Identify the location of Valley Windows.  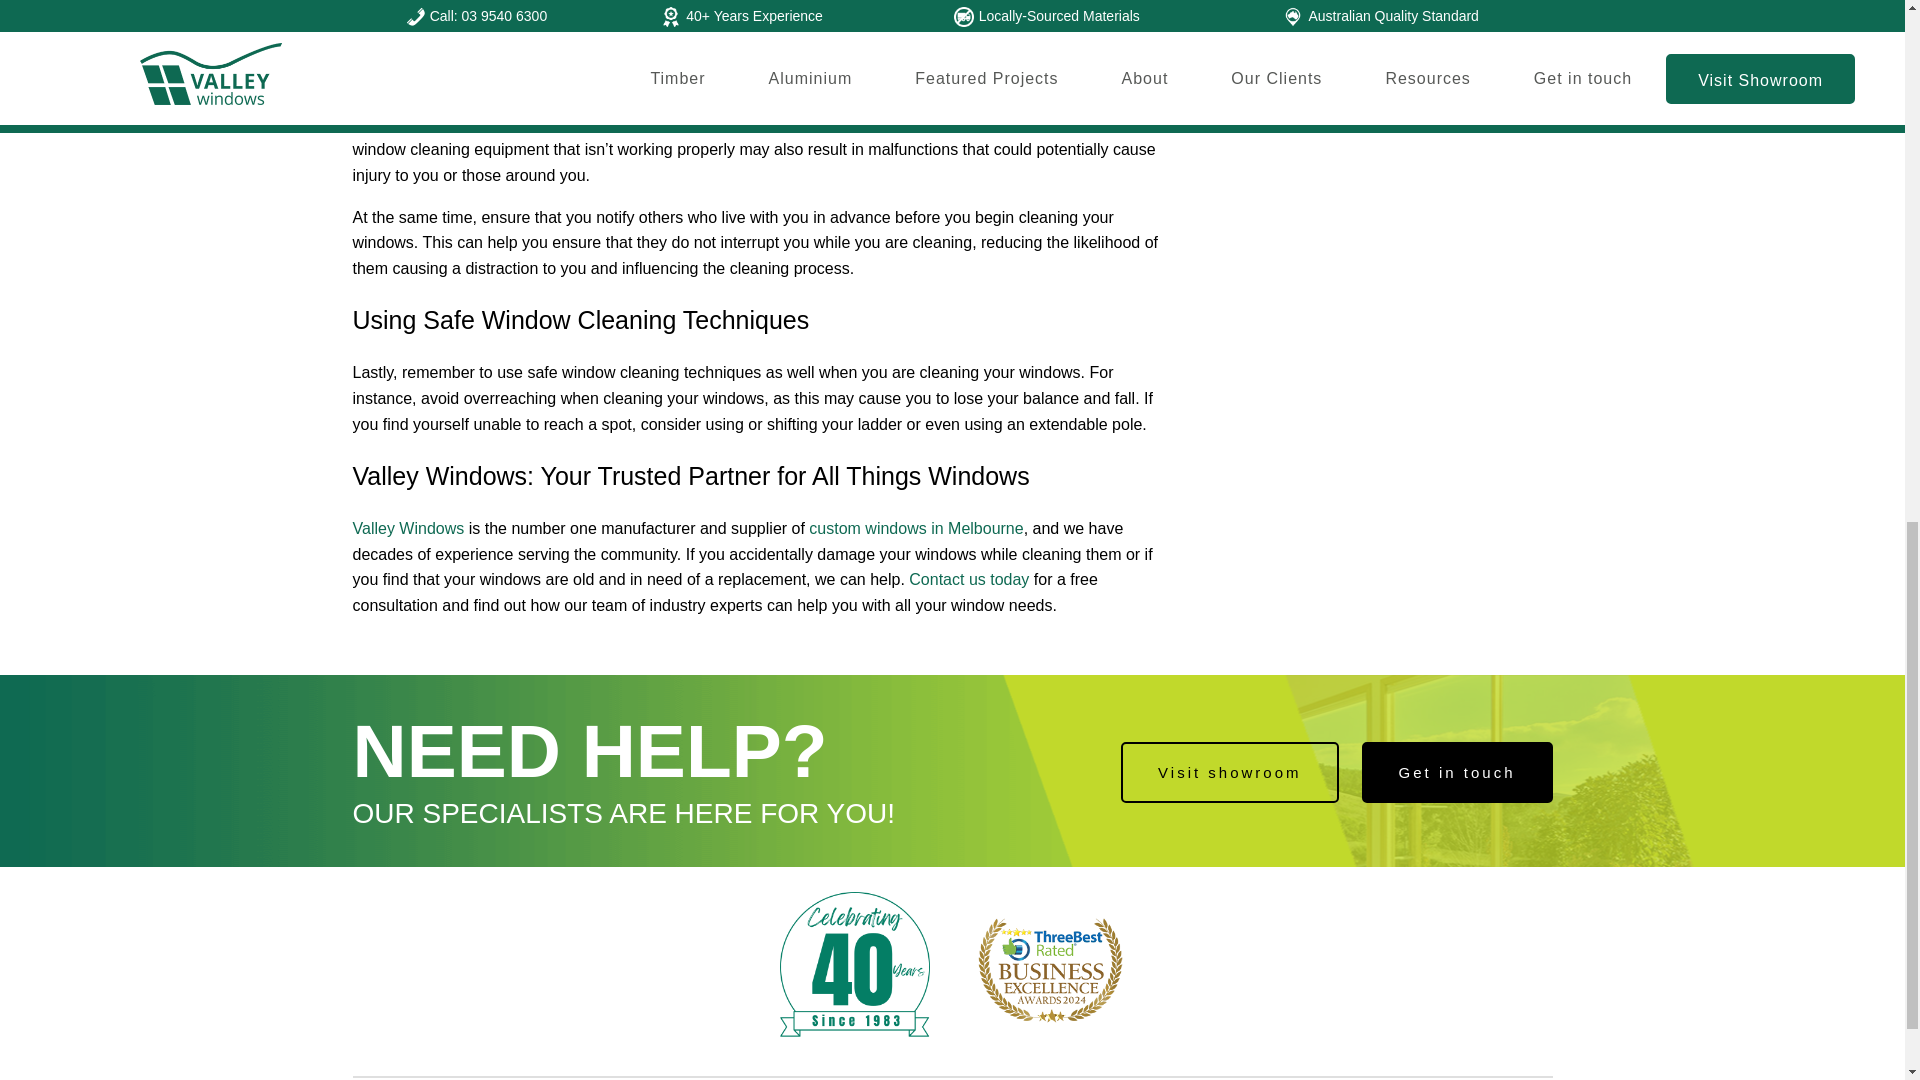
(408, 528).